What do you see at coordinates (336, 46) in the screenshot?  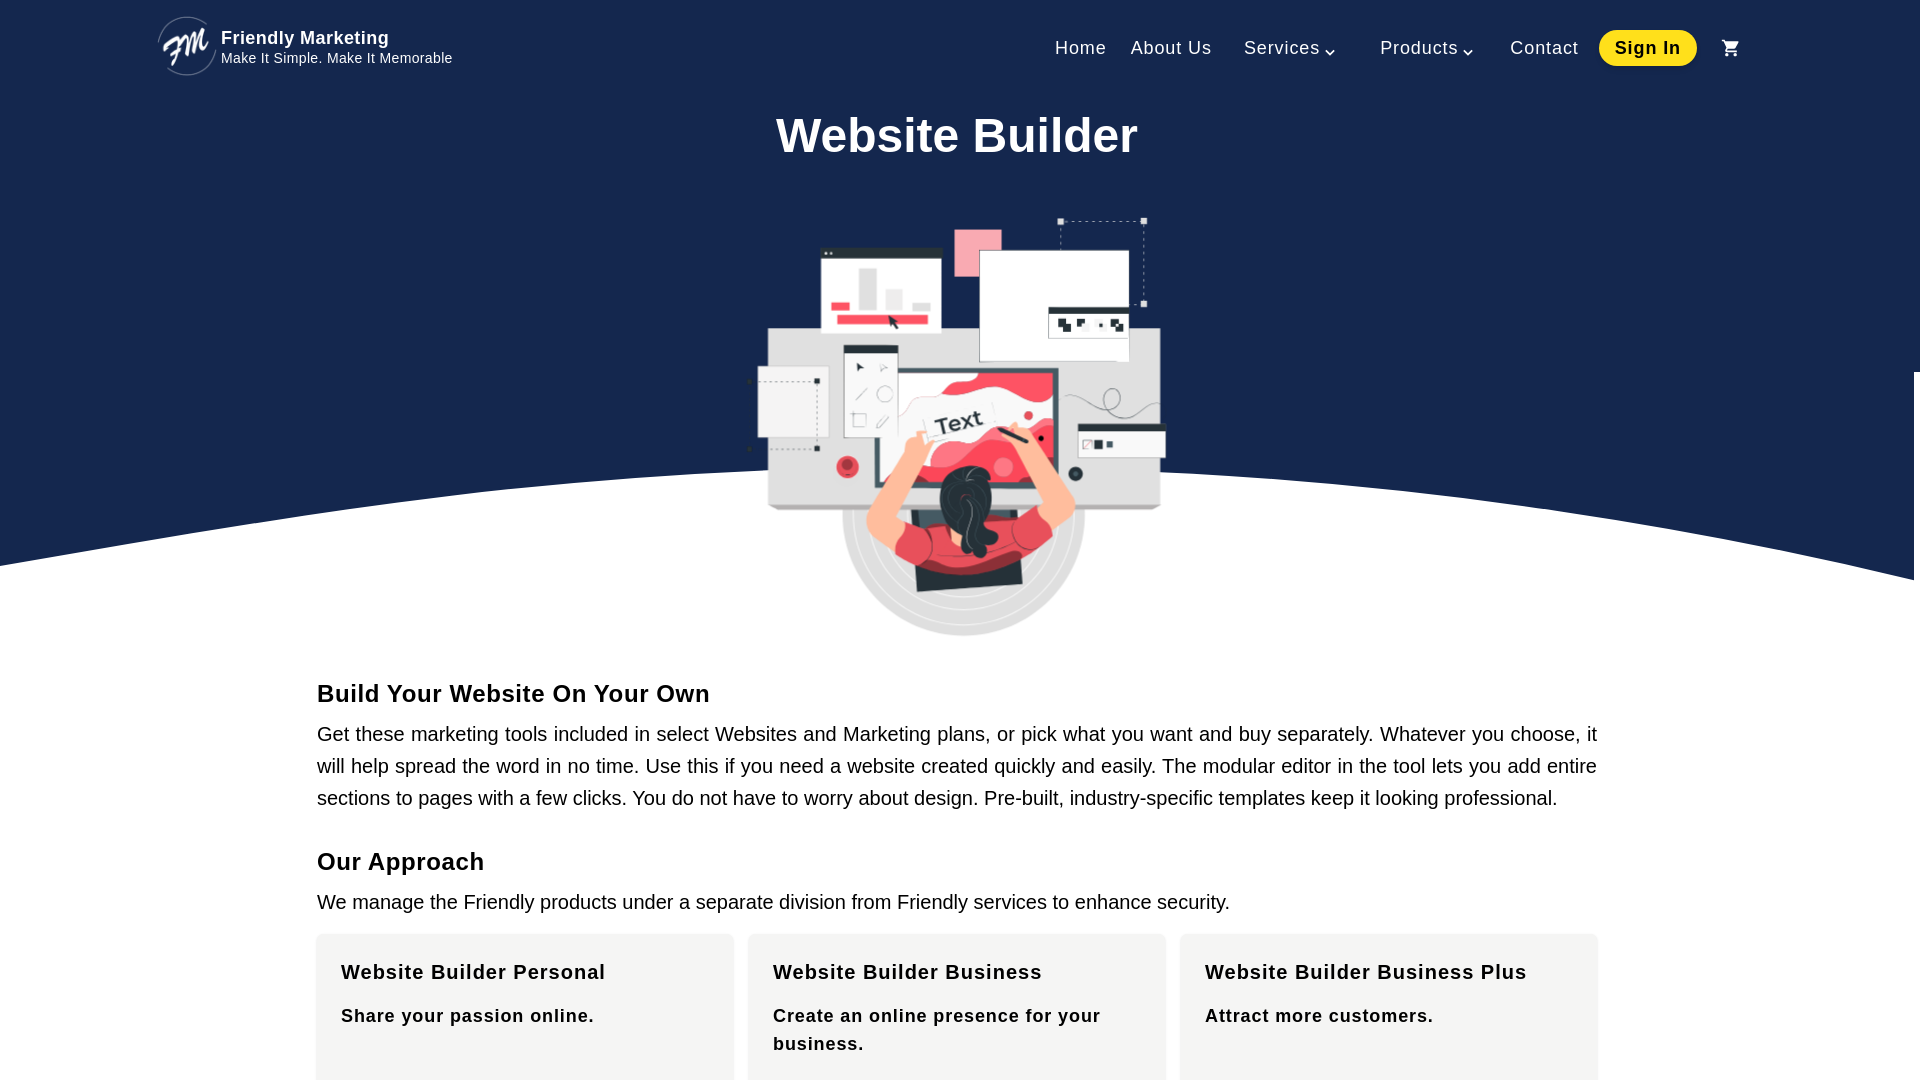 I see `Friendly Marketing` at bounding box center [336, 46].